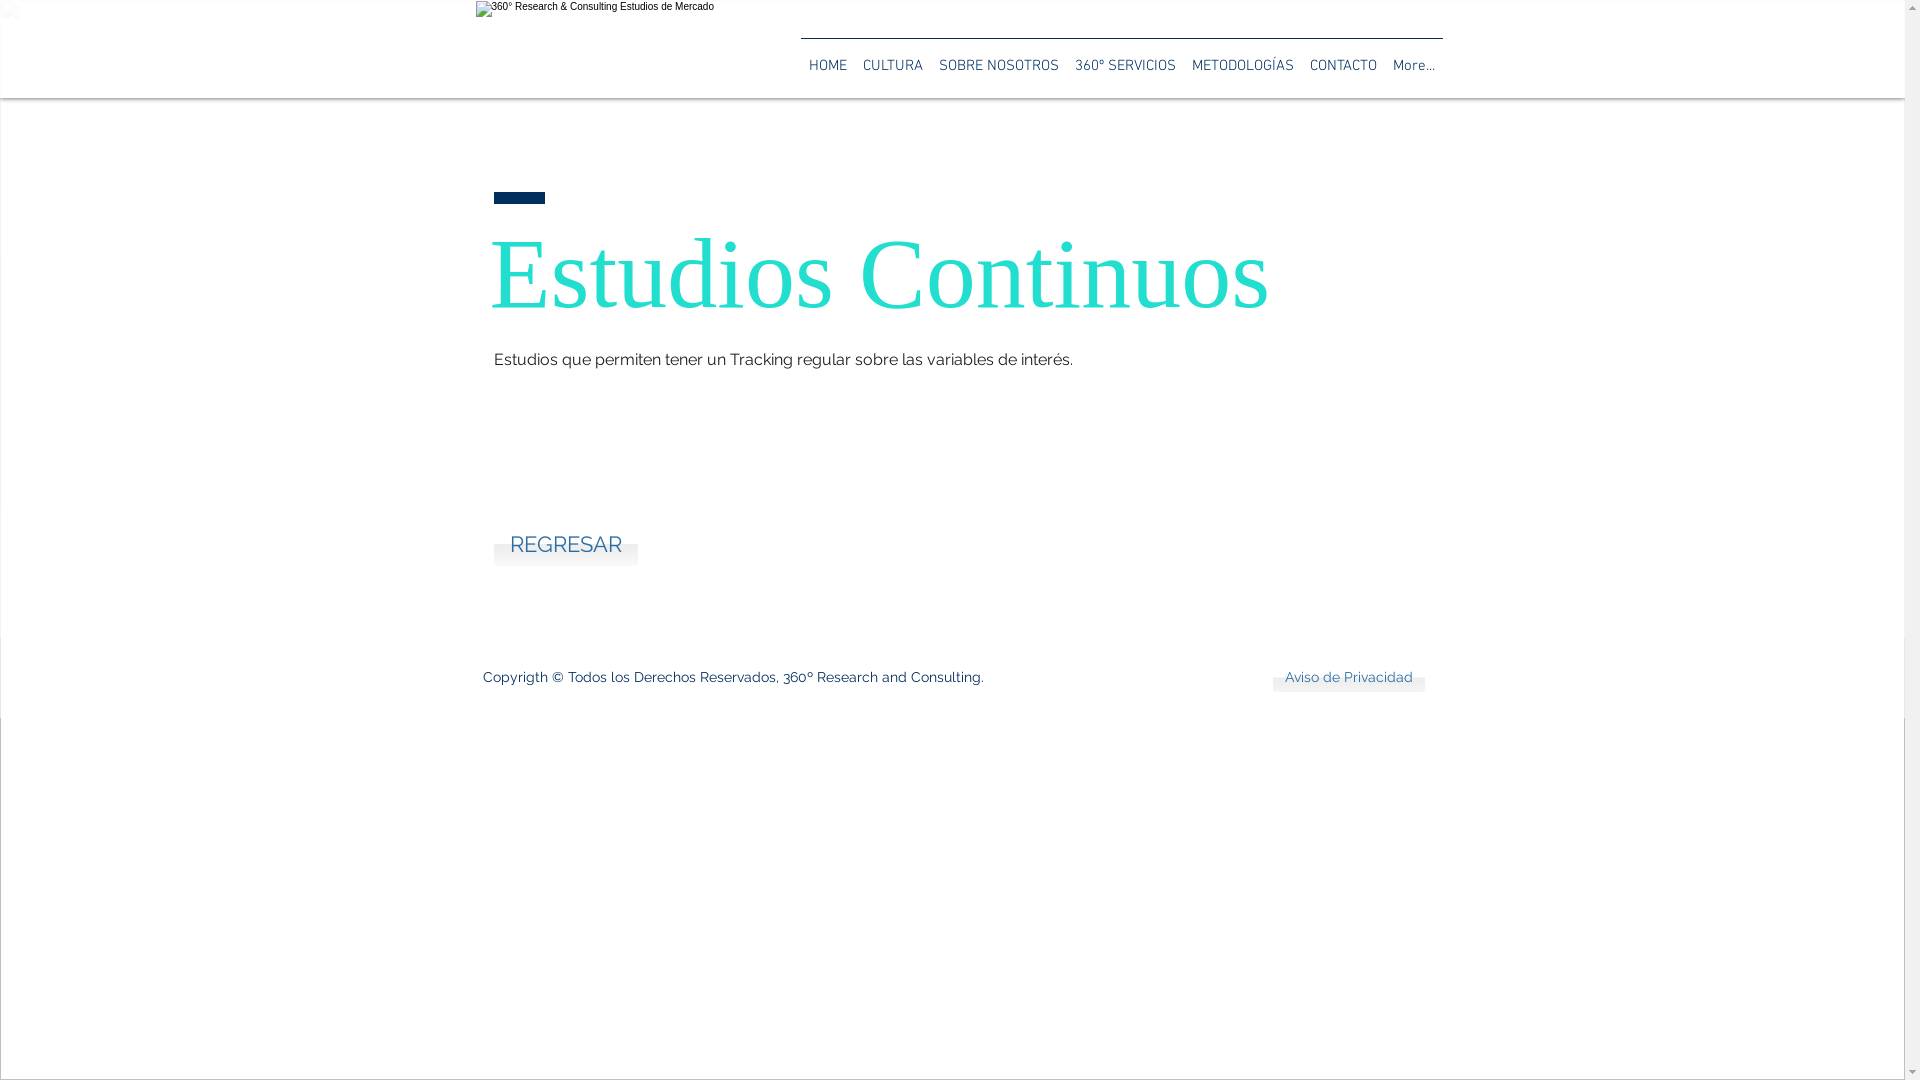 The image size is (1920, 1080). I want to click on REGRESAR, so click(566, 544).